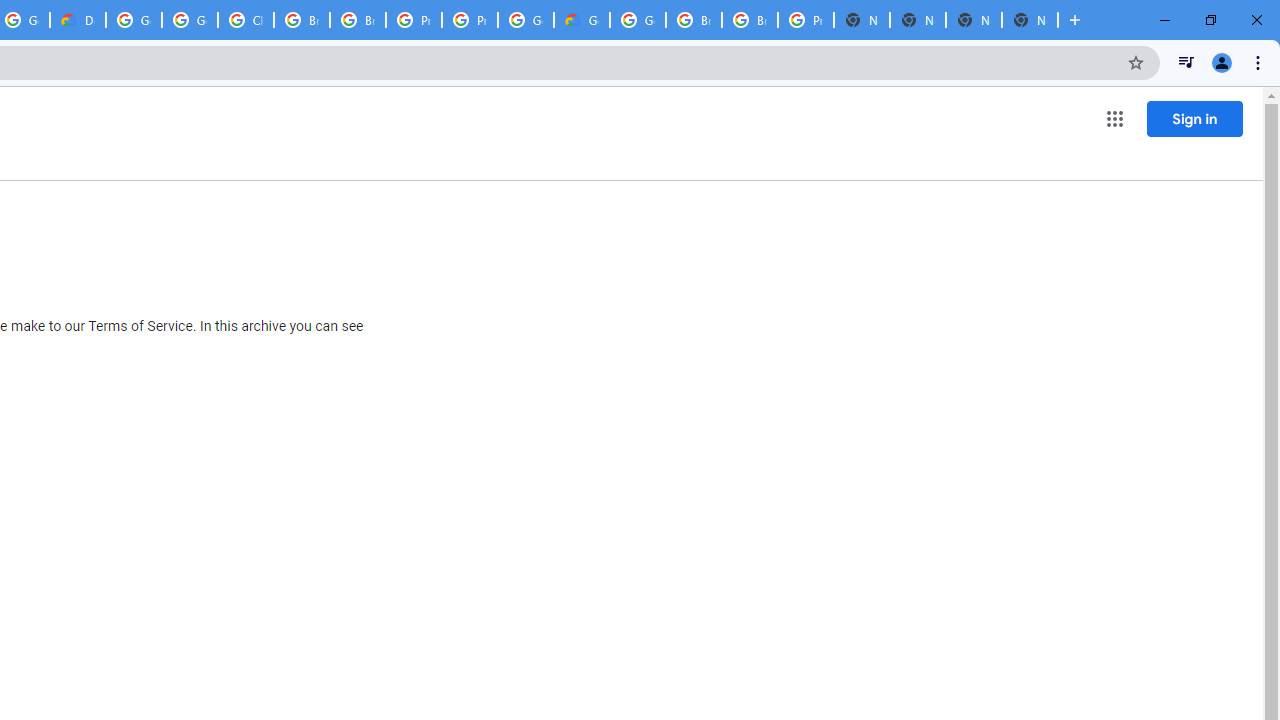 The height and width of the screenshot is (720, 1280). Describe the element at coordinates (862, 20) in the screenshot. I see `New Tab` at that location.